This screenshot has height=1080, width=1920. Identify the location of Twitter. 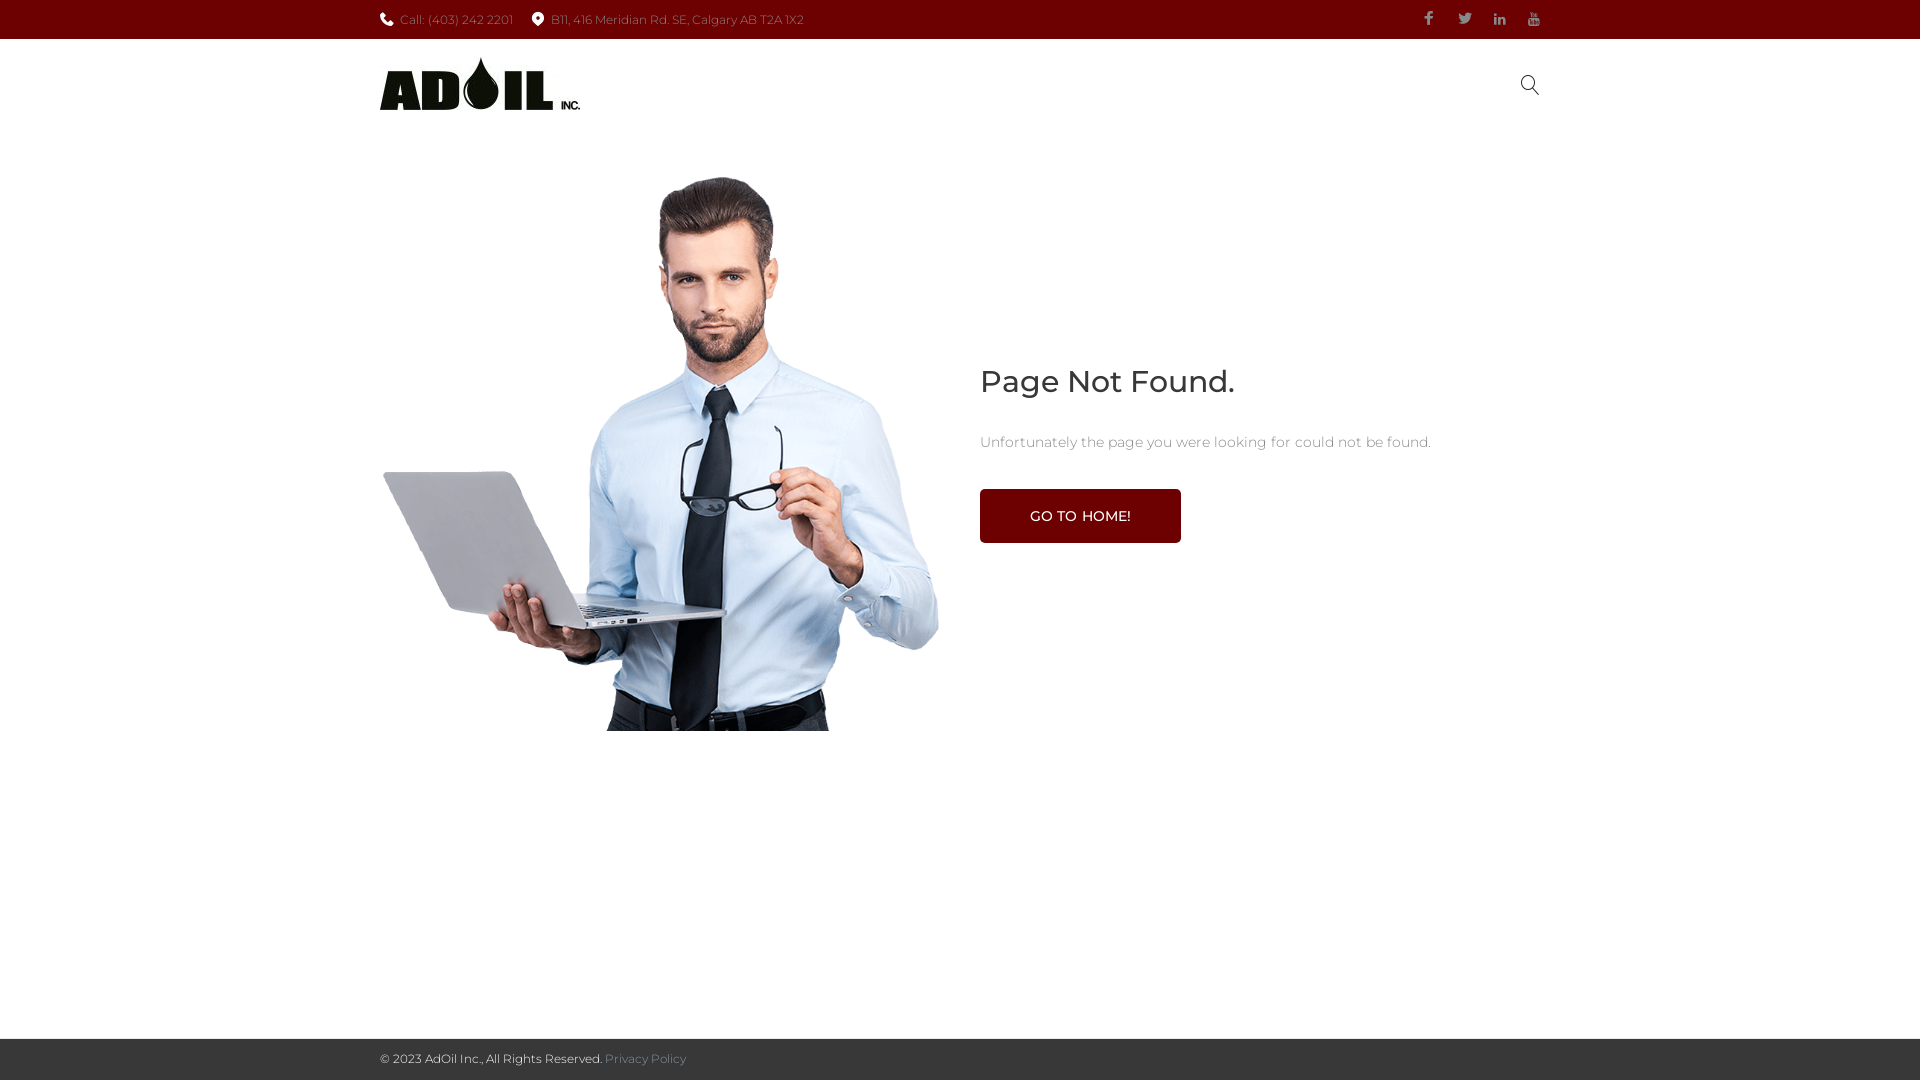
(1465, 19).